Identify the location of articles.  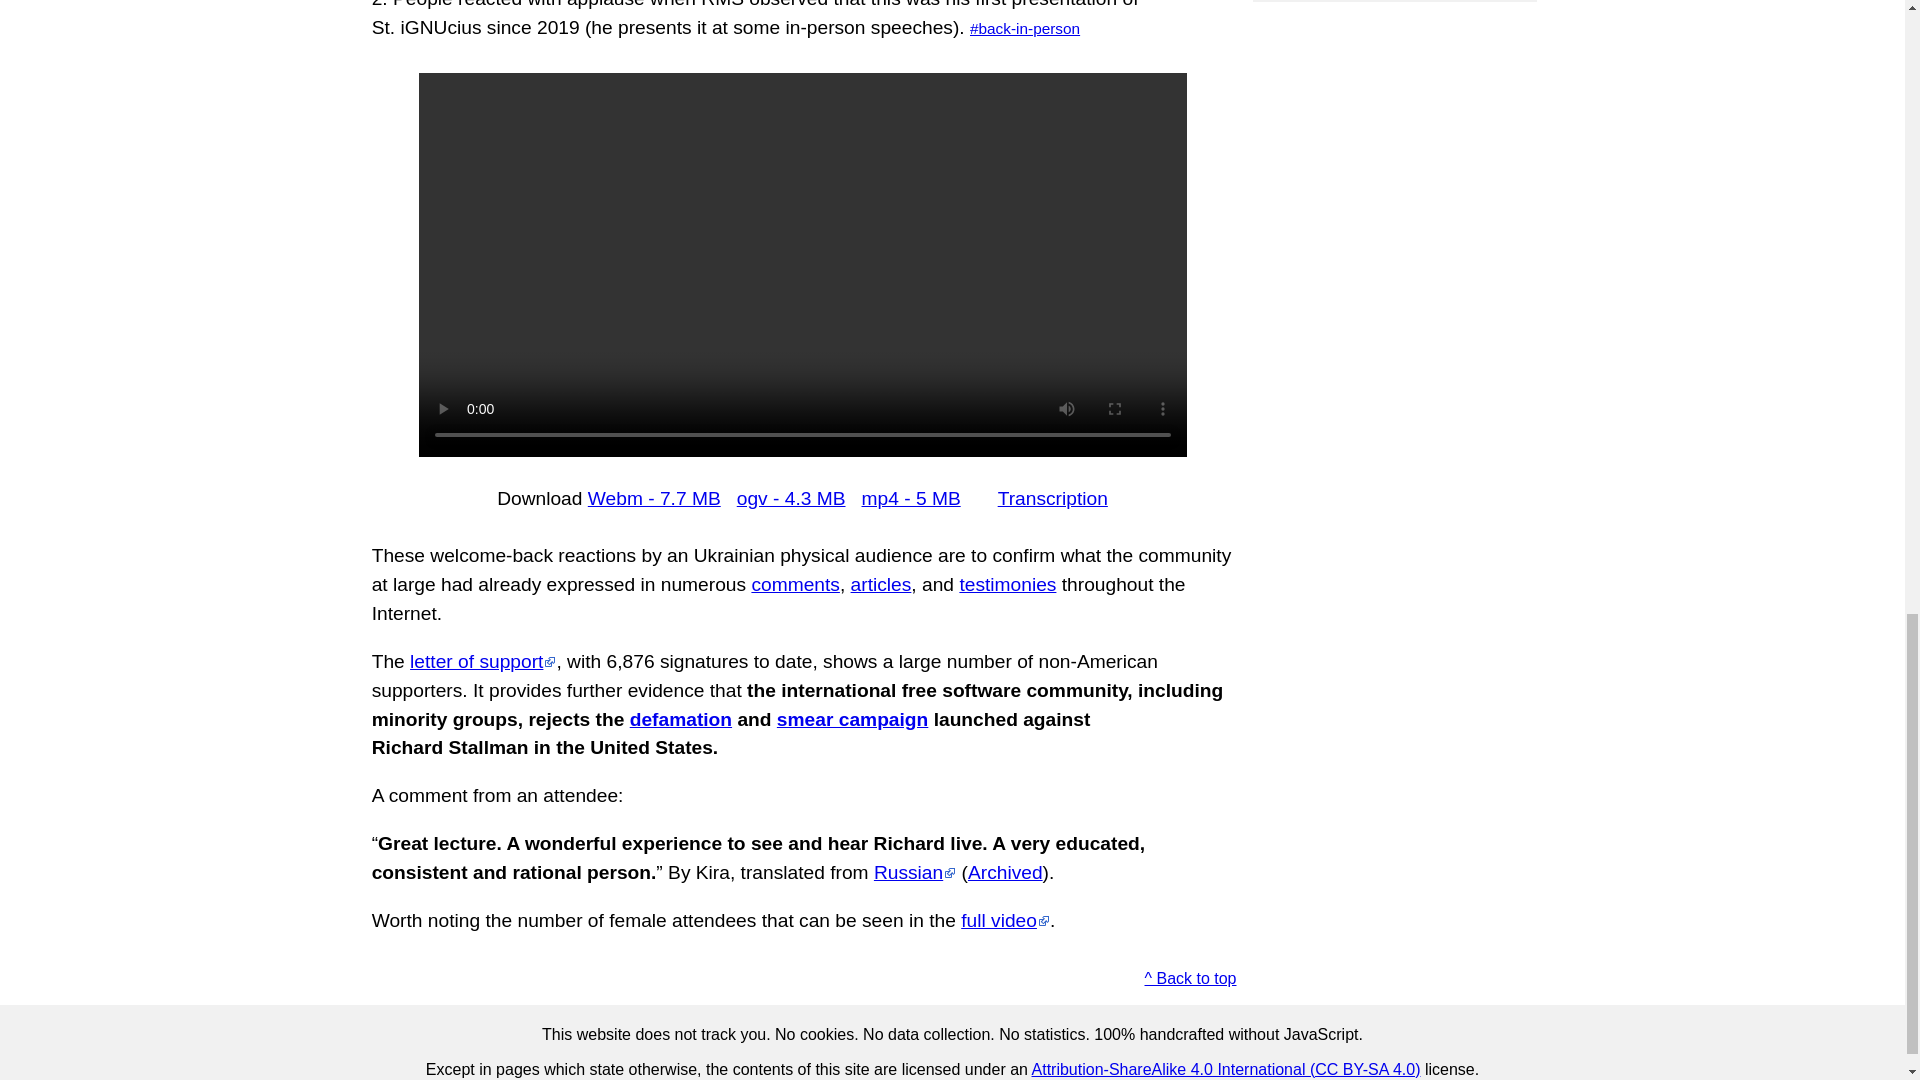
(881, 584).